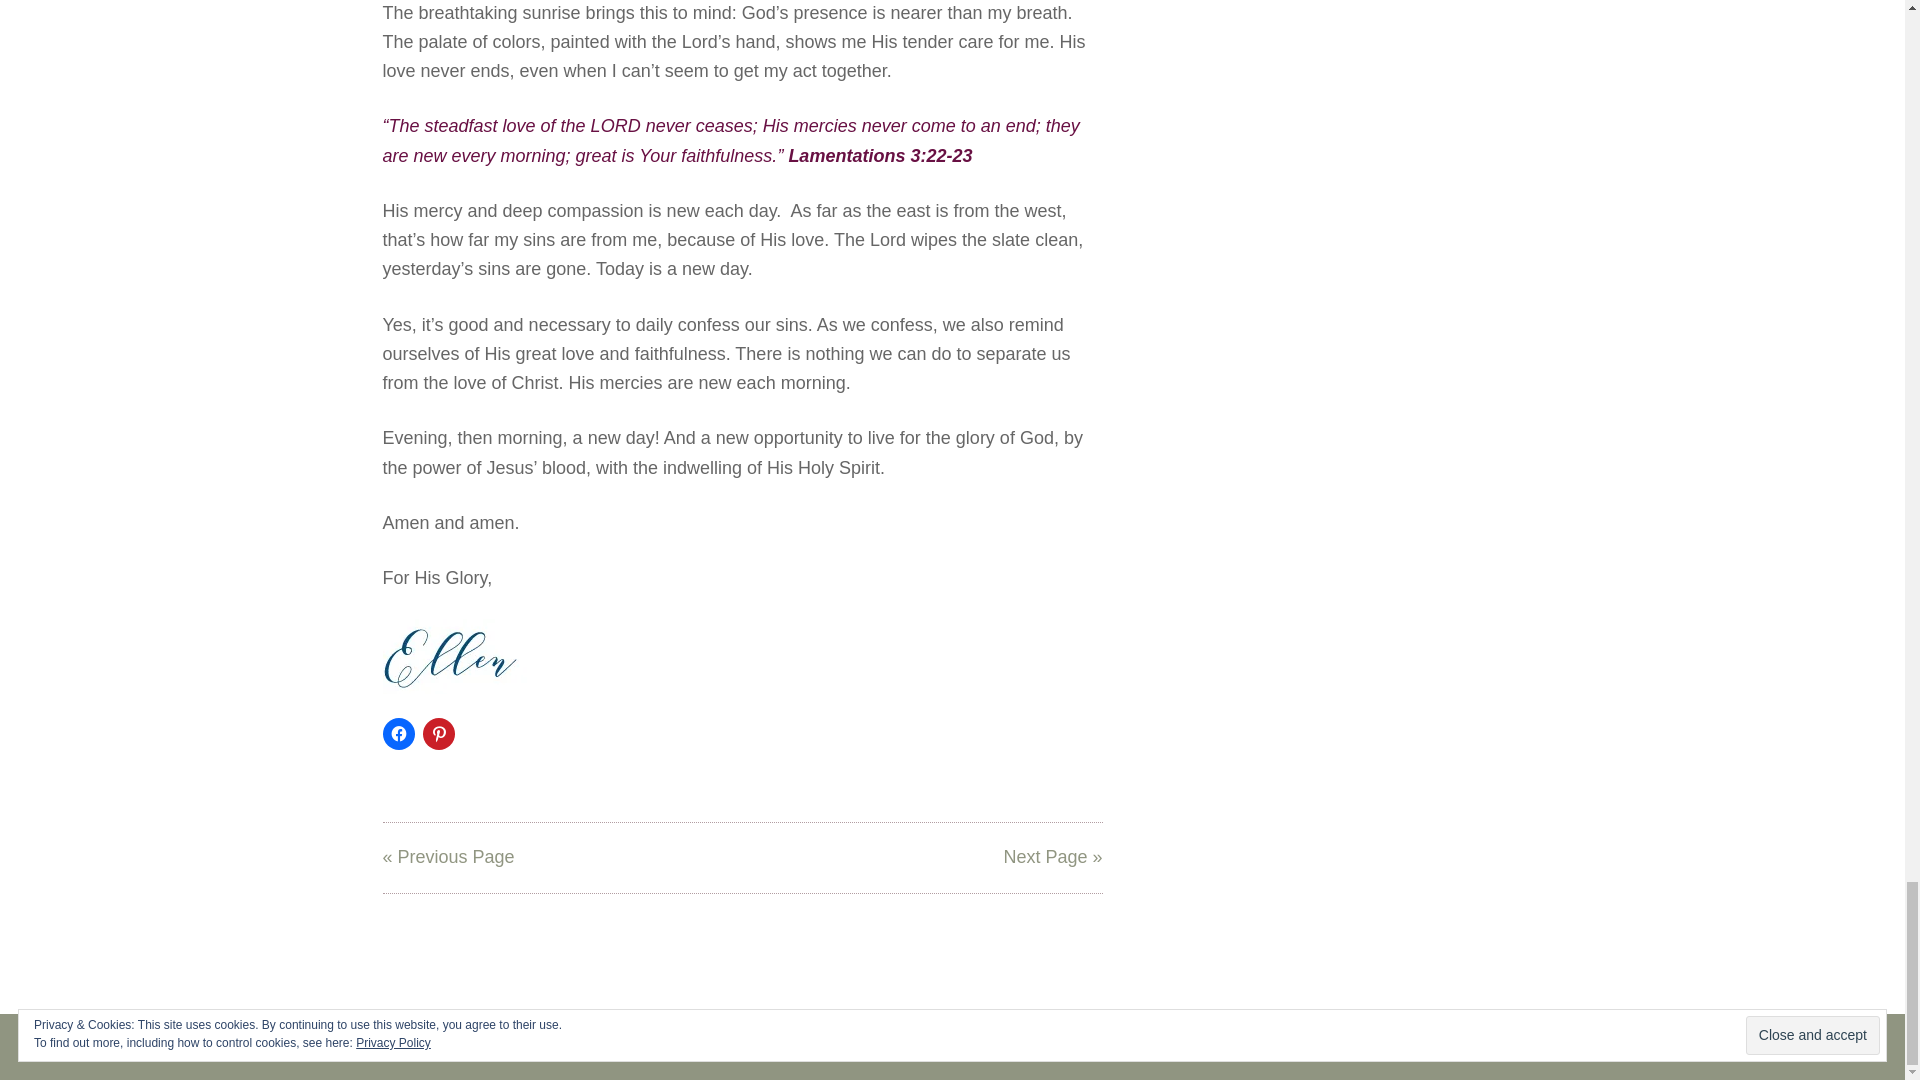 The image size is (1920, 1080). I want to click on MRM, so click(1167, 1046).